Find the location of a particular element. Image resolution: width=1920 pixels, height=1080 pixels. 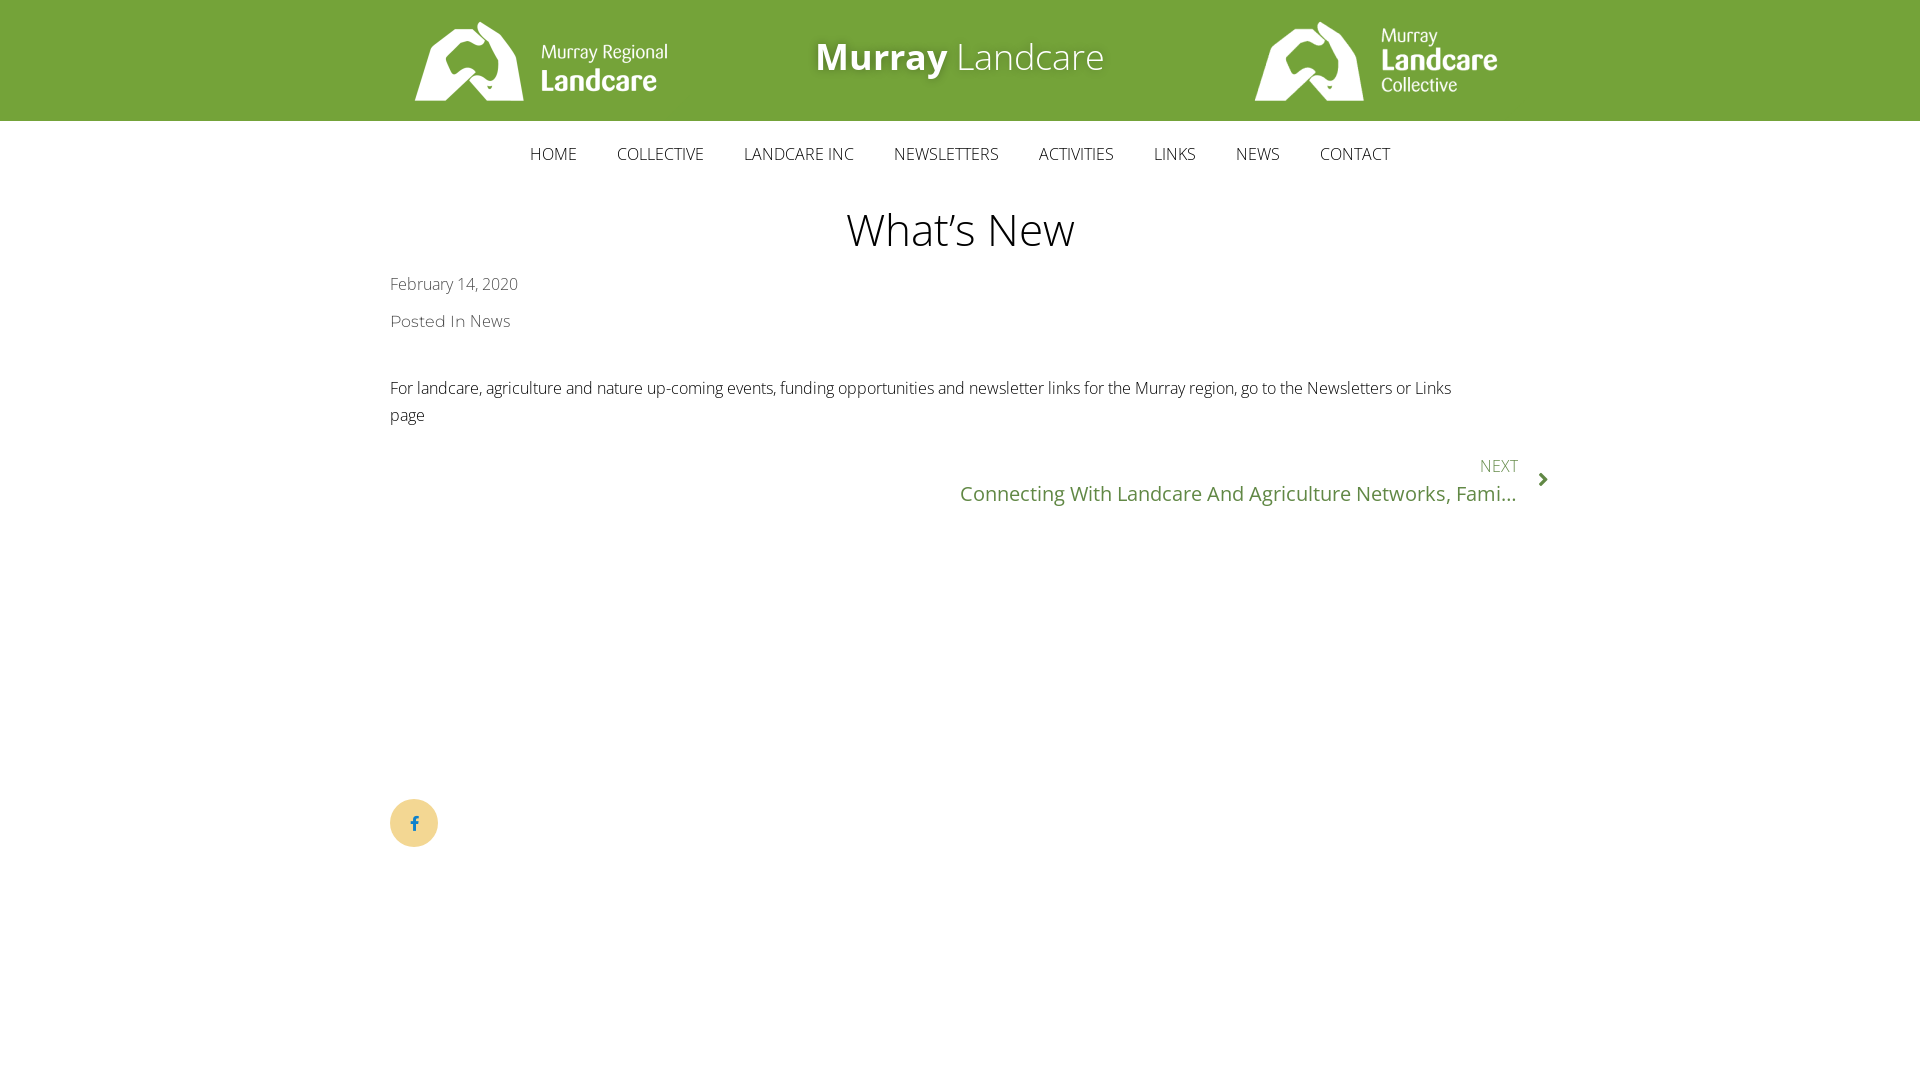

COLLECTIVE is located at coordinates (660, 154).